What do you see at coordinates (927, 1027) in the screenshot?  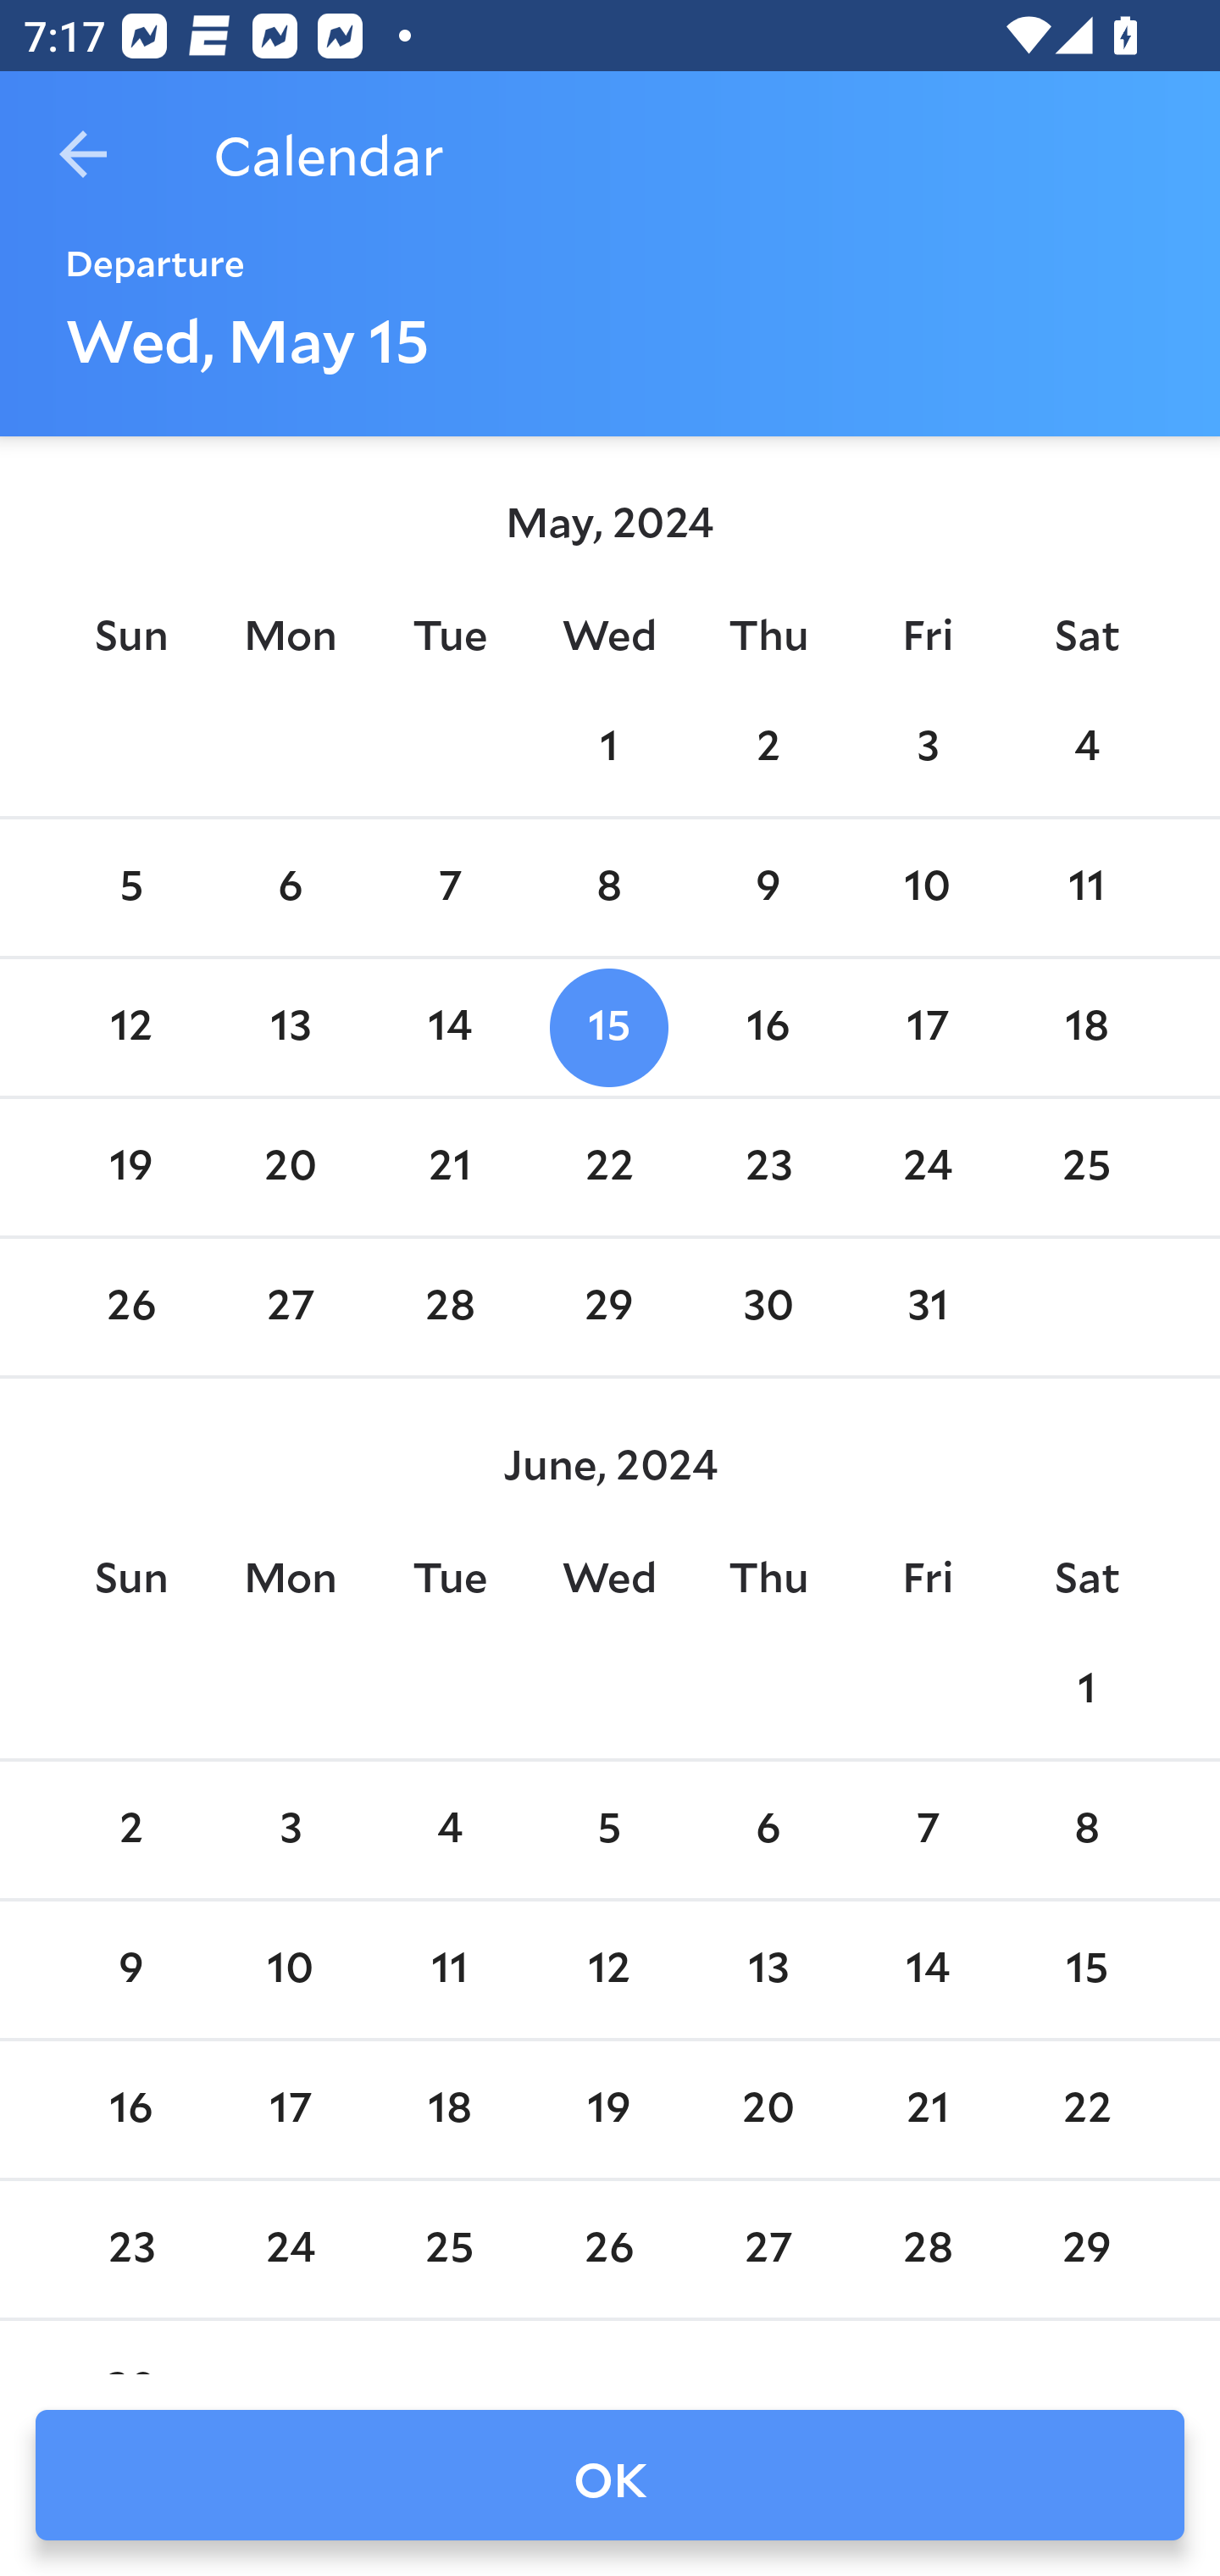 I see `17` at bounding box center [927, 1027].